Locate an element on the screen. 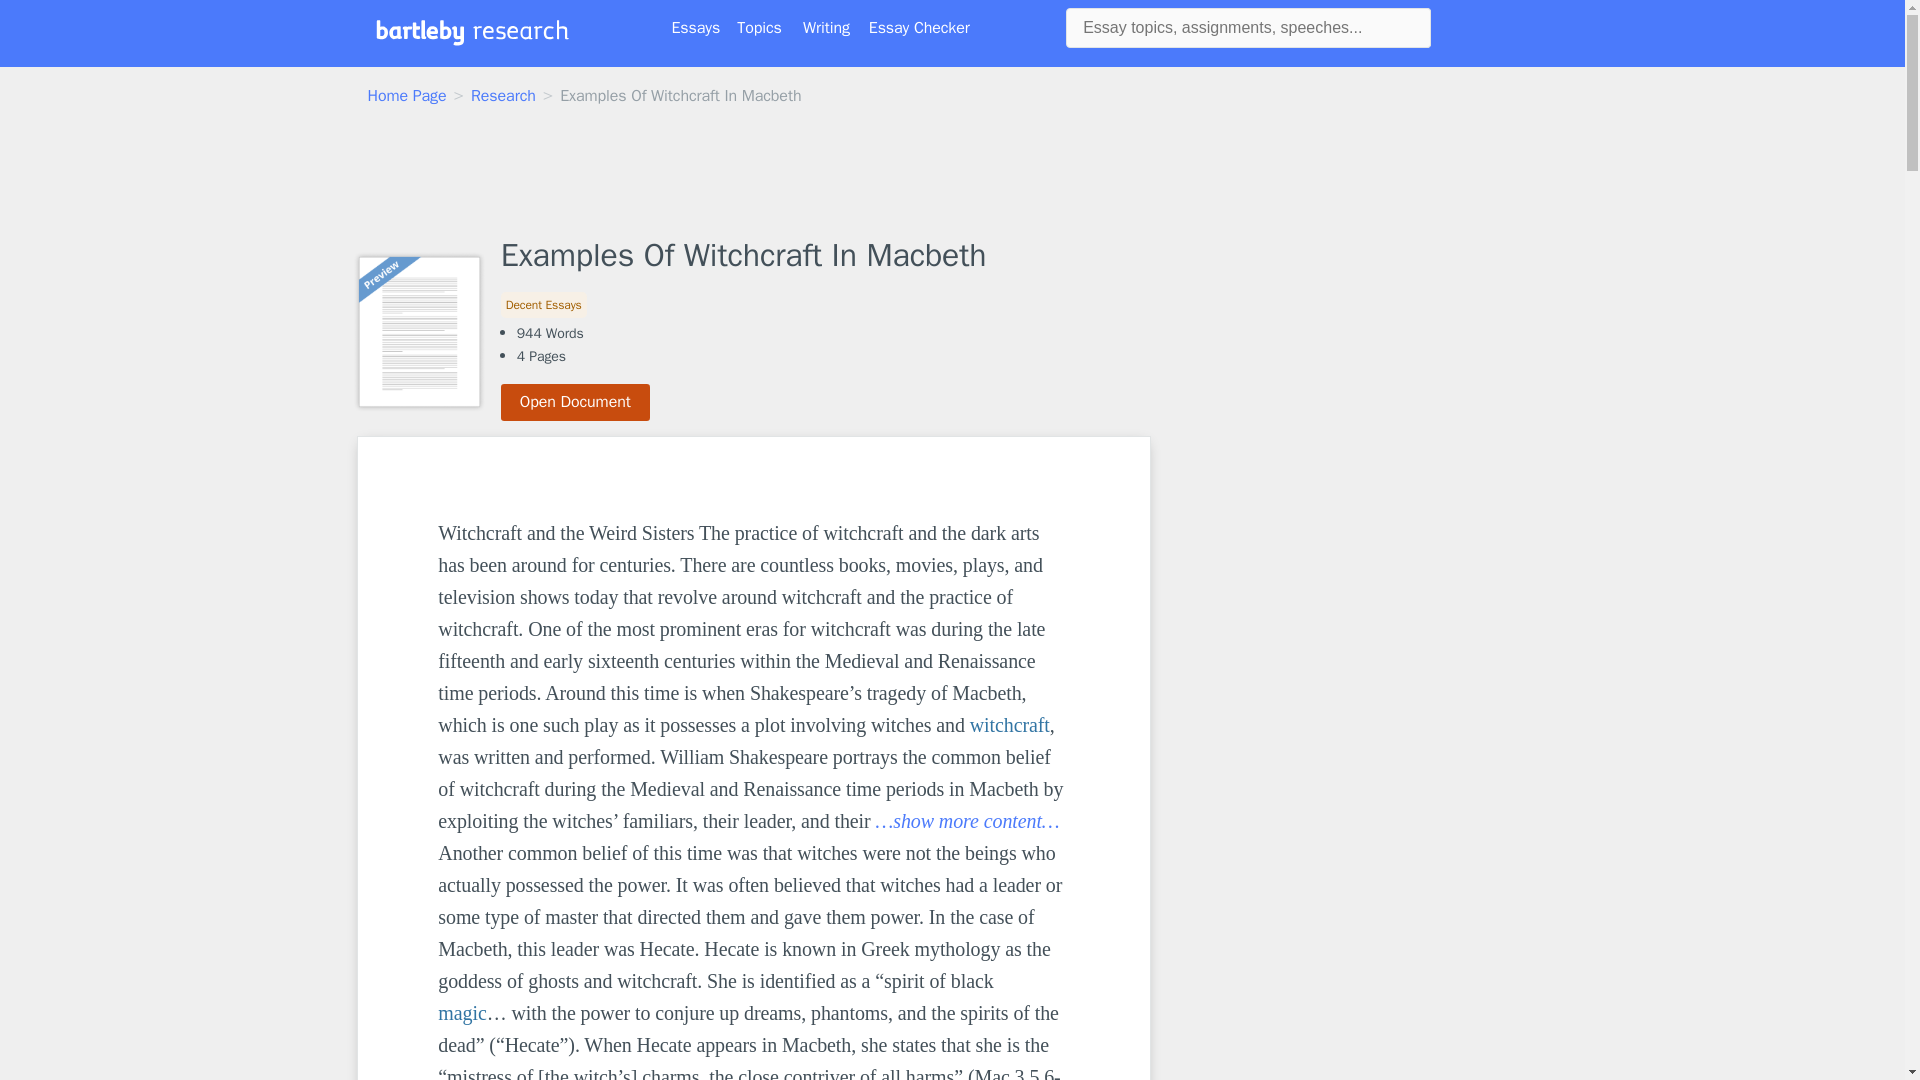 The image size is (1920, 1080). Topics is located at coordinates (759, 28).